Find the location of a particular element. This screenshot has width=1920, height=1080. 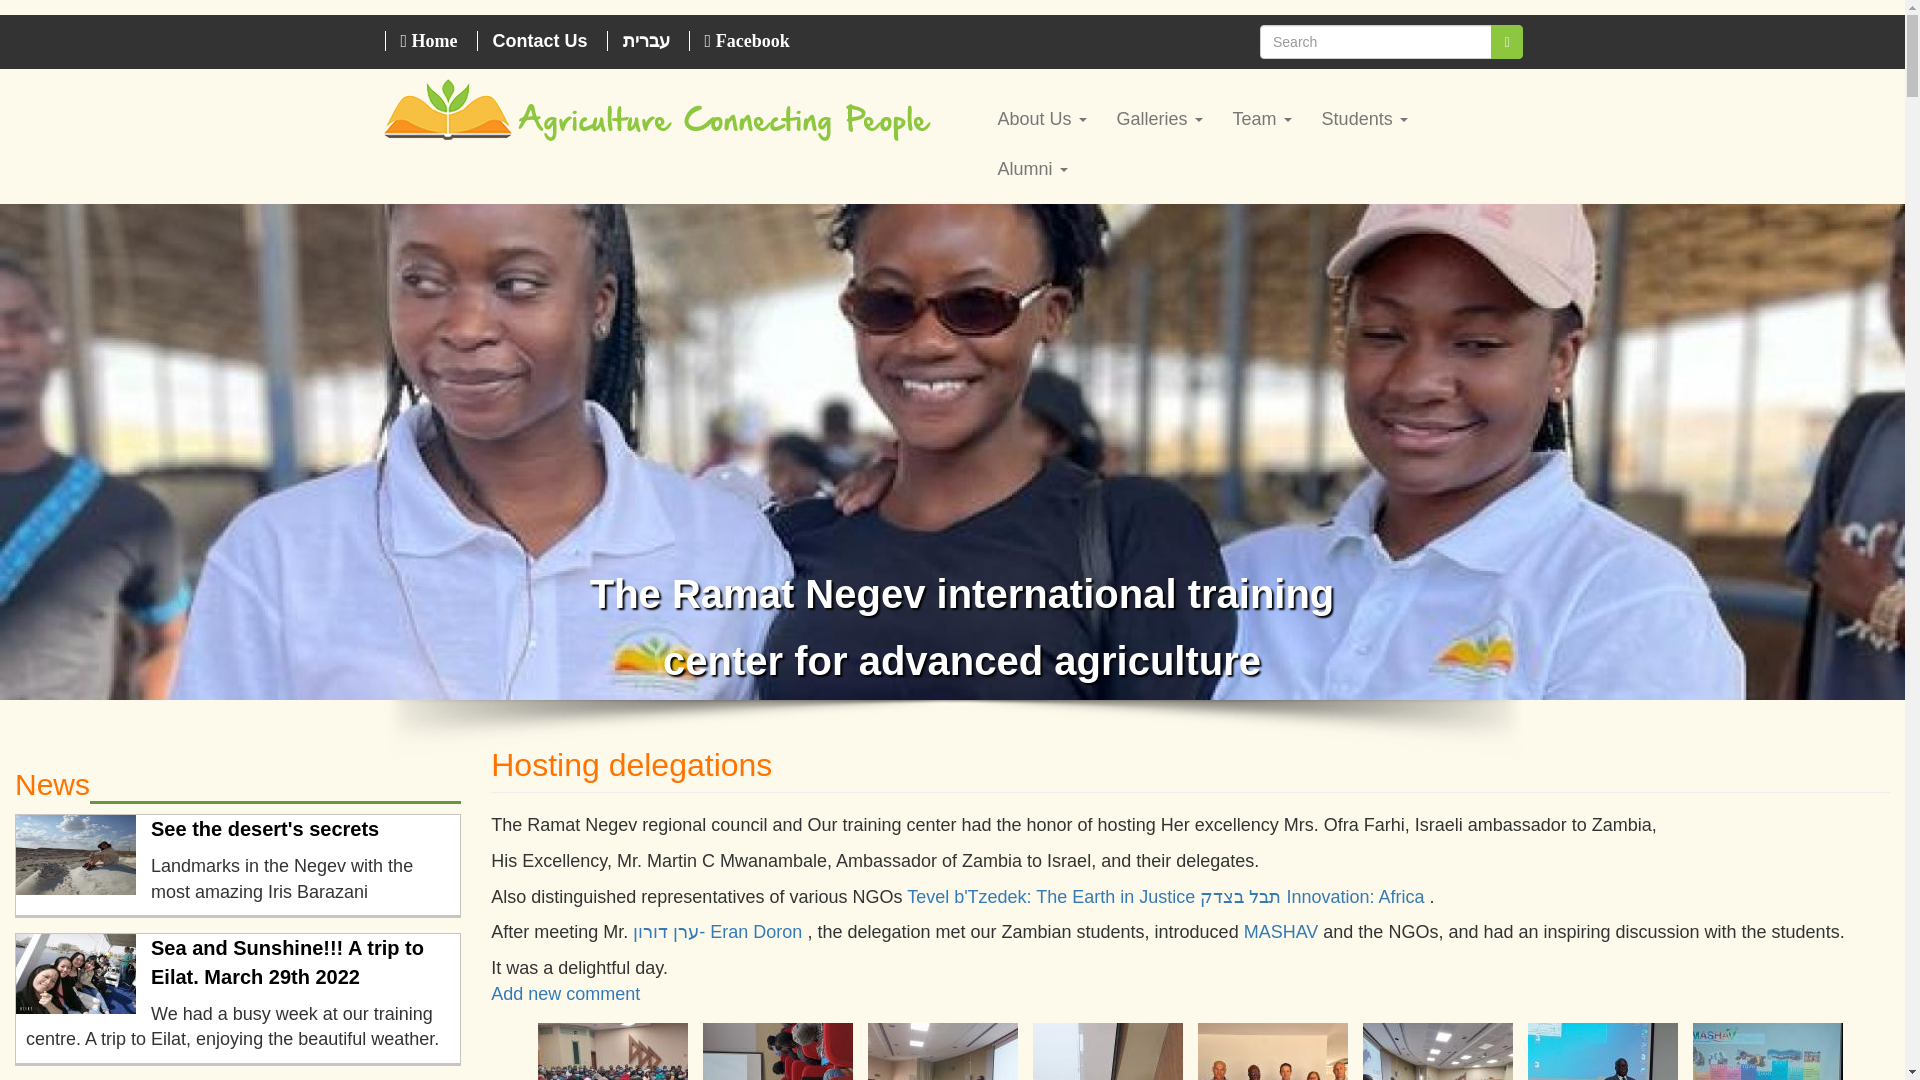

Hosting delegations is located at coordinates (1438, 1050).